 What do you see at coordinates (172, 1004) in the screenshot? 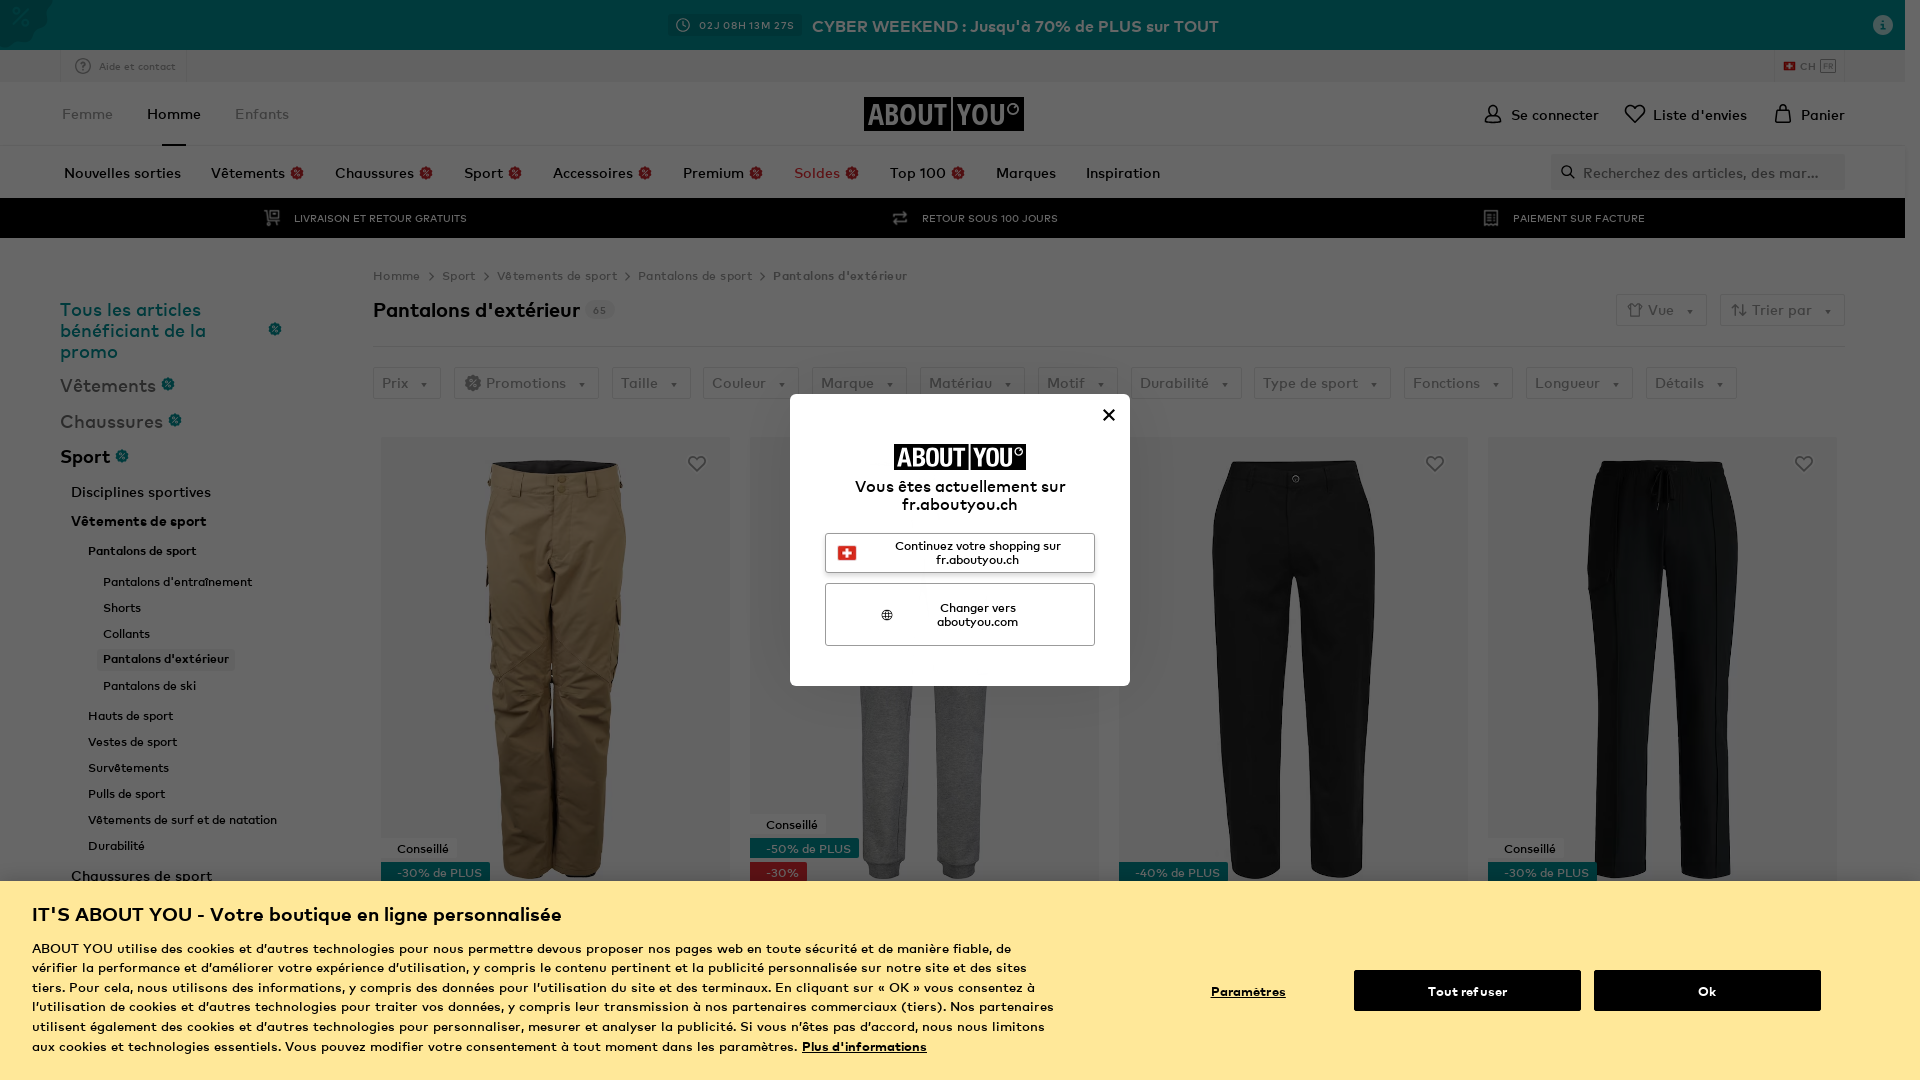
I see `Premium` at bounding box center [172, 1004].